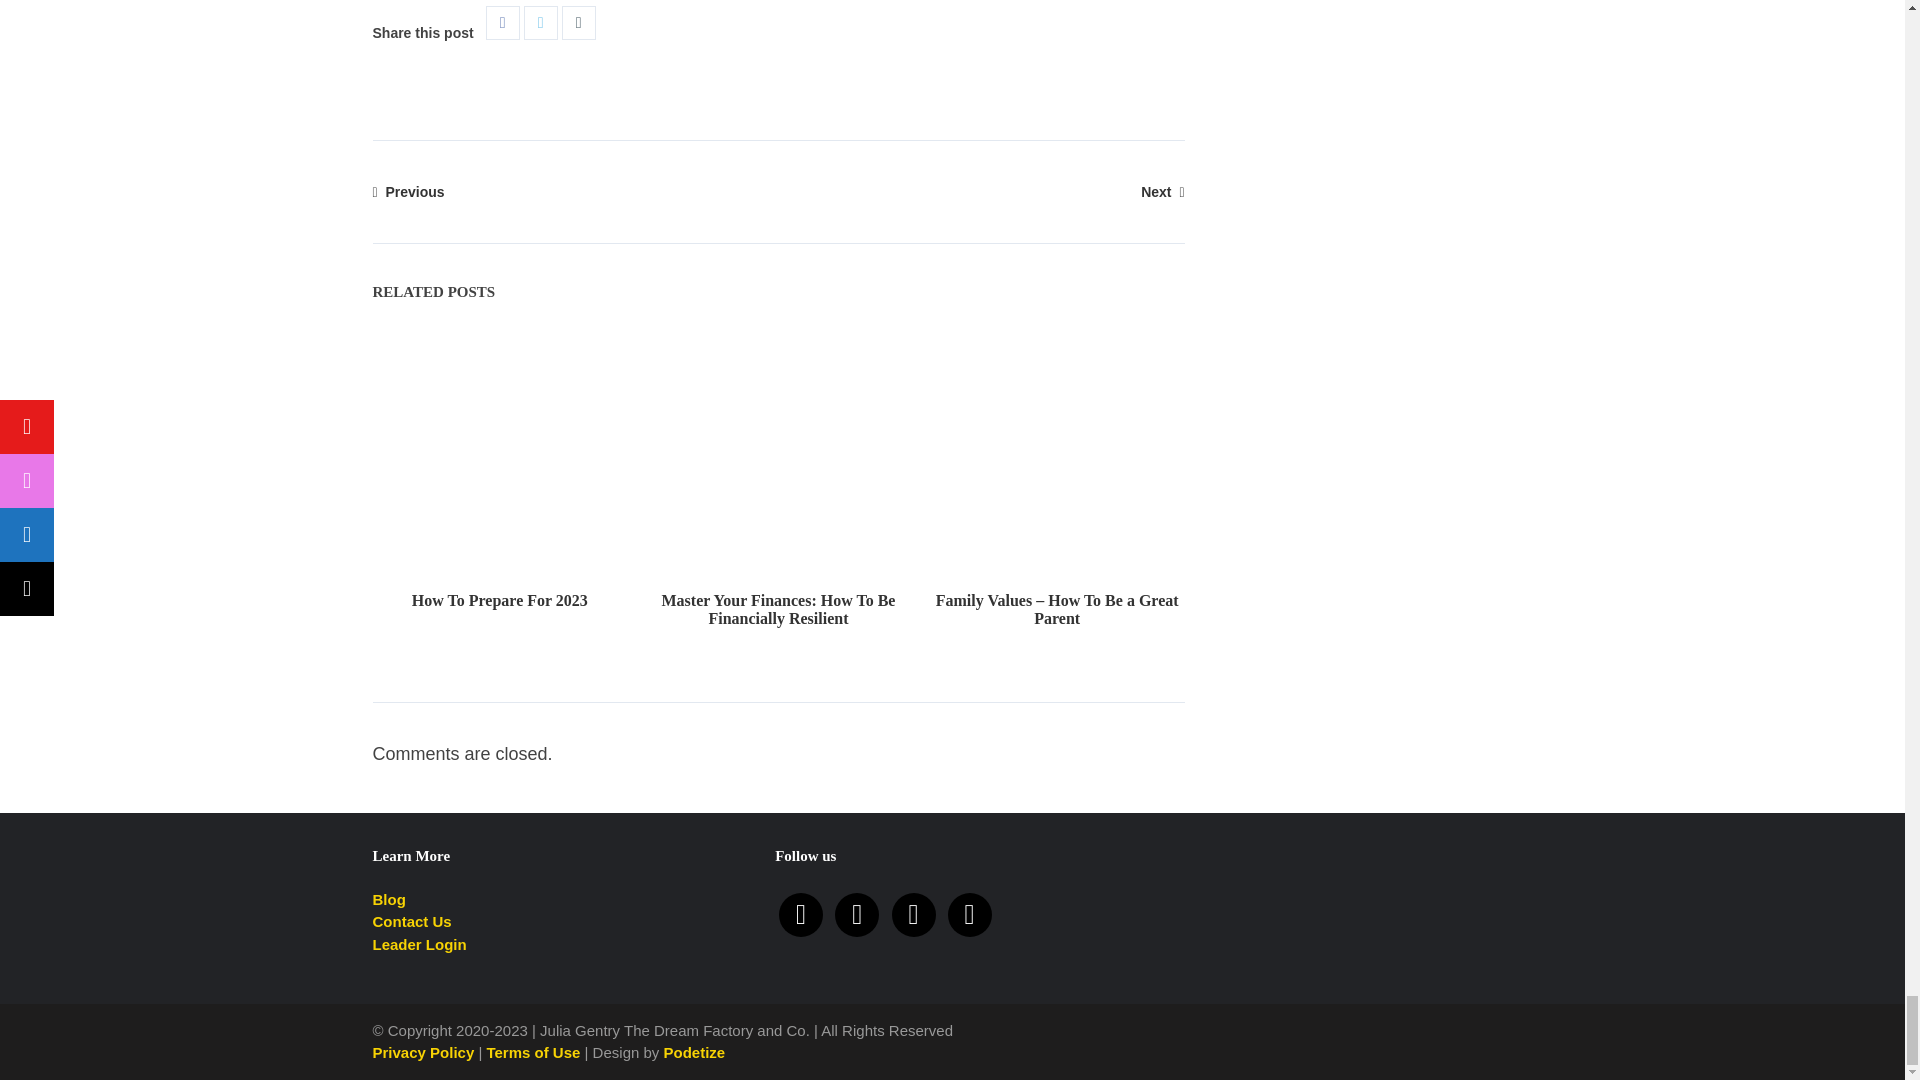  What do you see at coordinates (970, 914) in the screenshot?
I see `tiktok` at bounding box center [970, 914].